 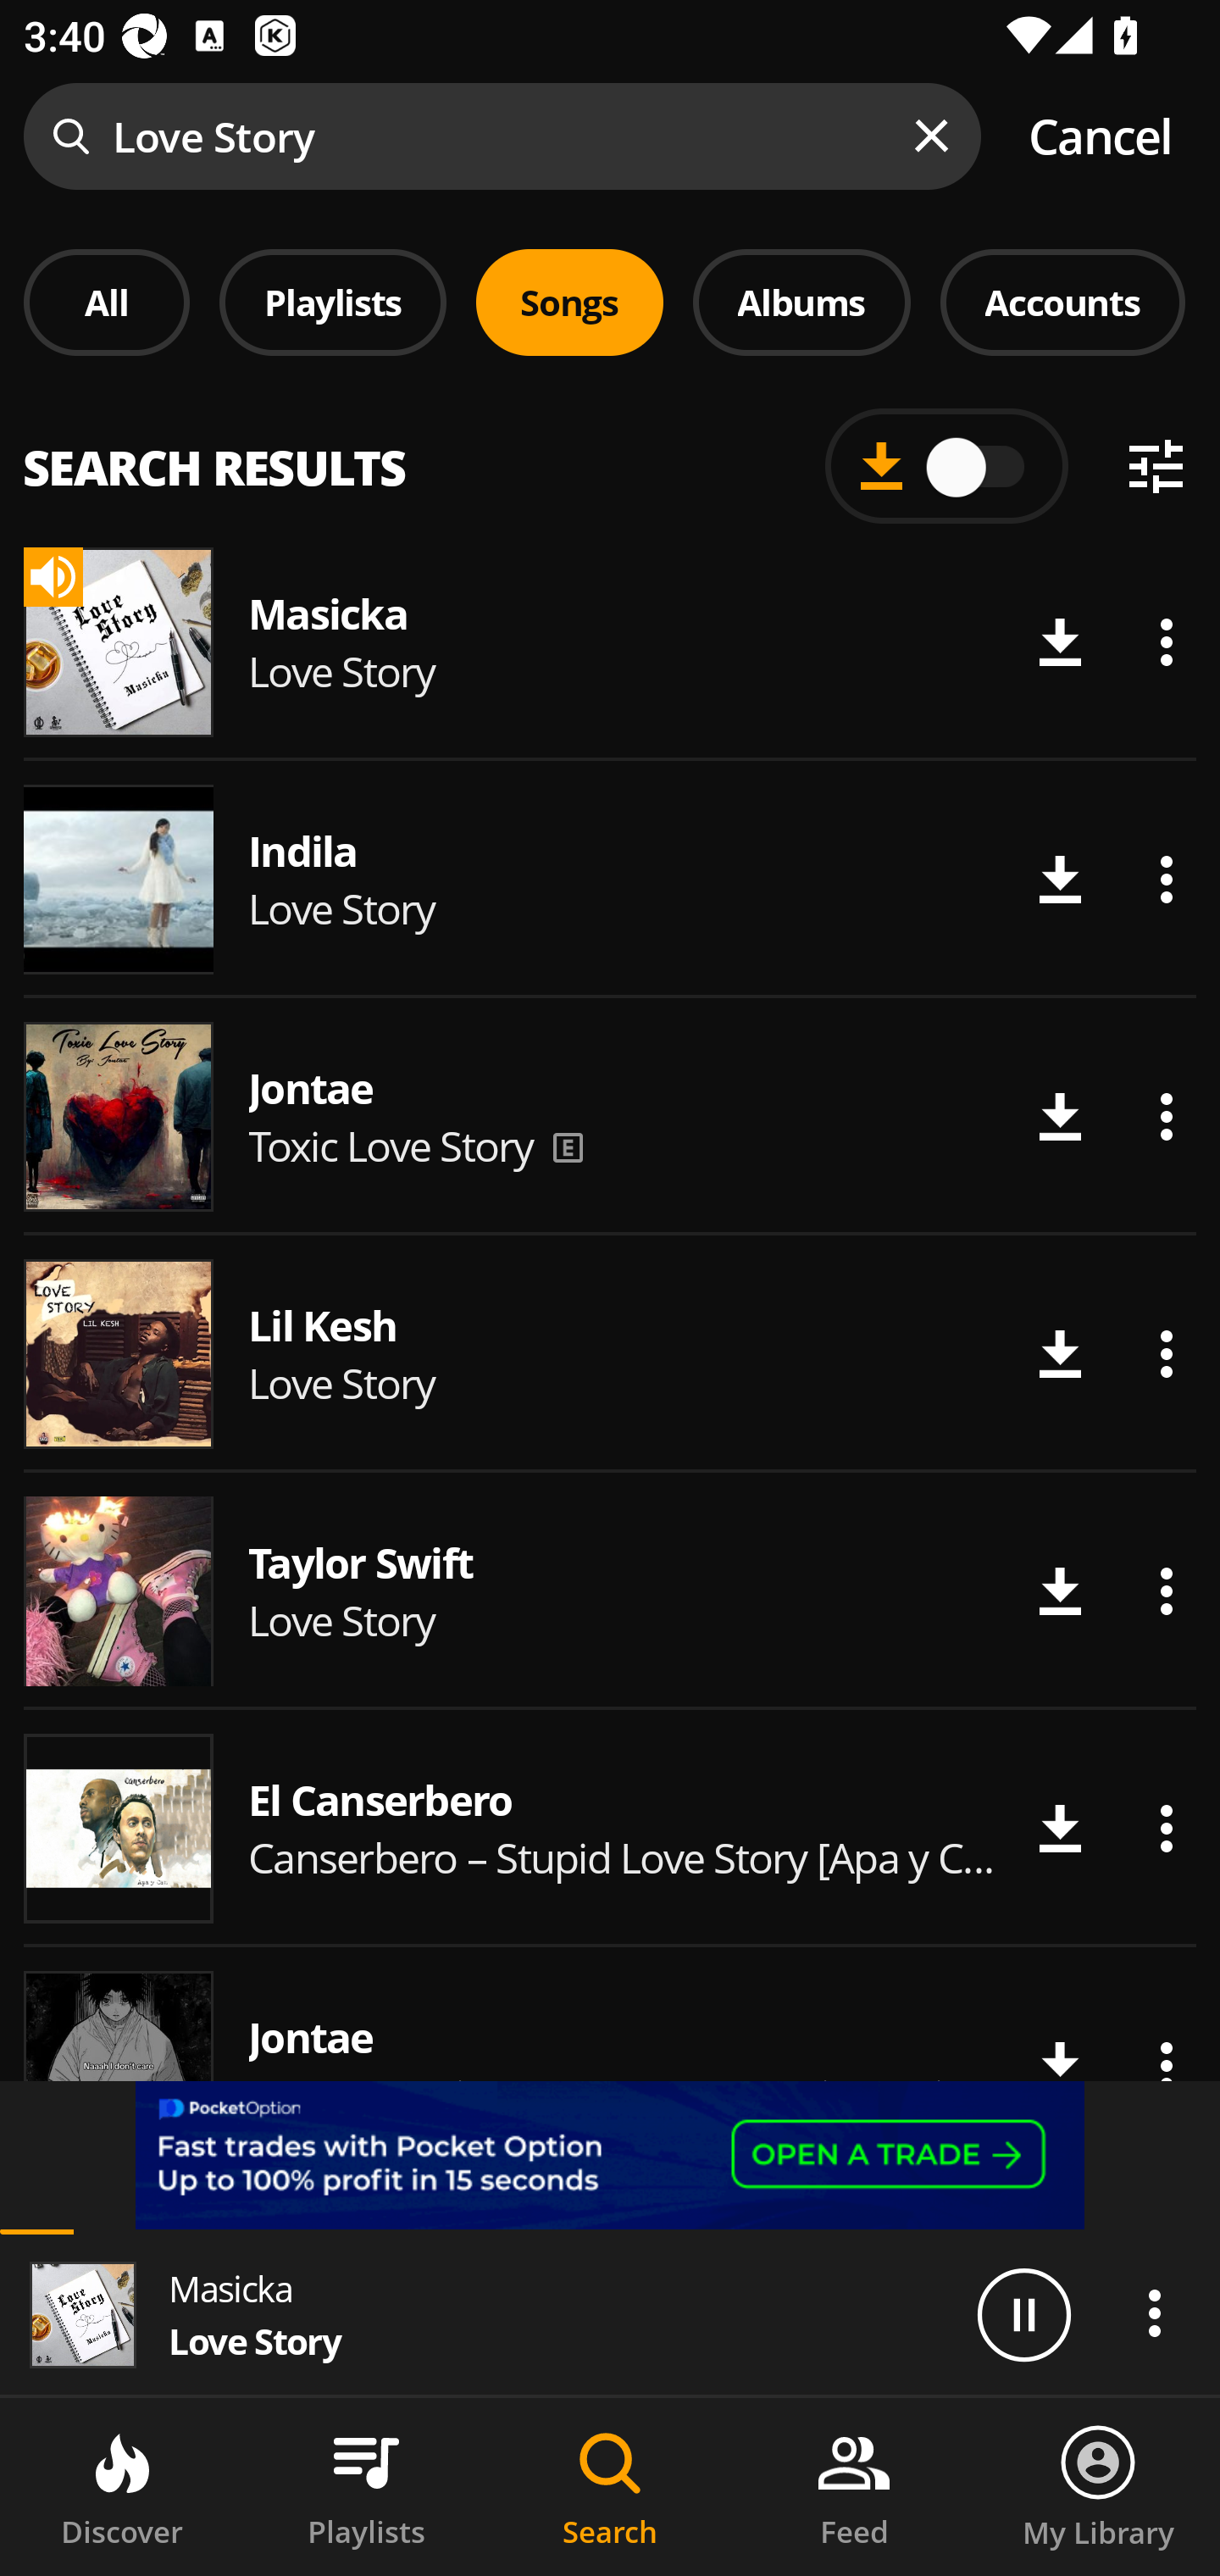 What do you see at coordinates (160, 2201) in the screenshot?
I see `Liftoff Privacy` at bounding box center [160, 2201].